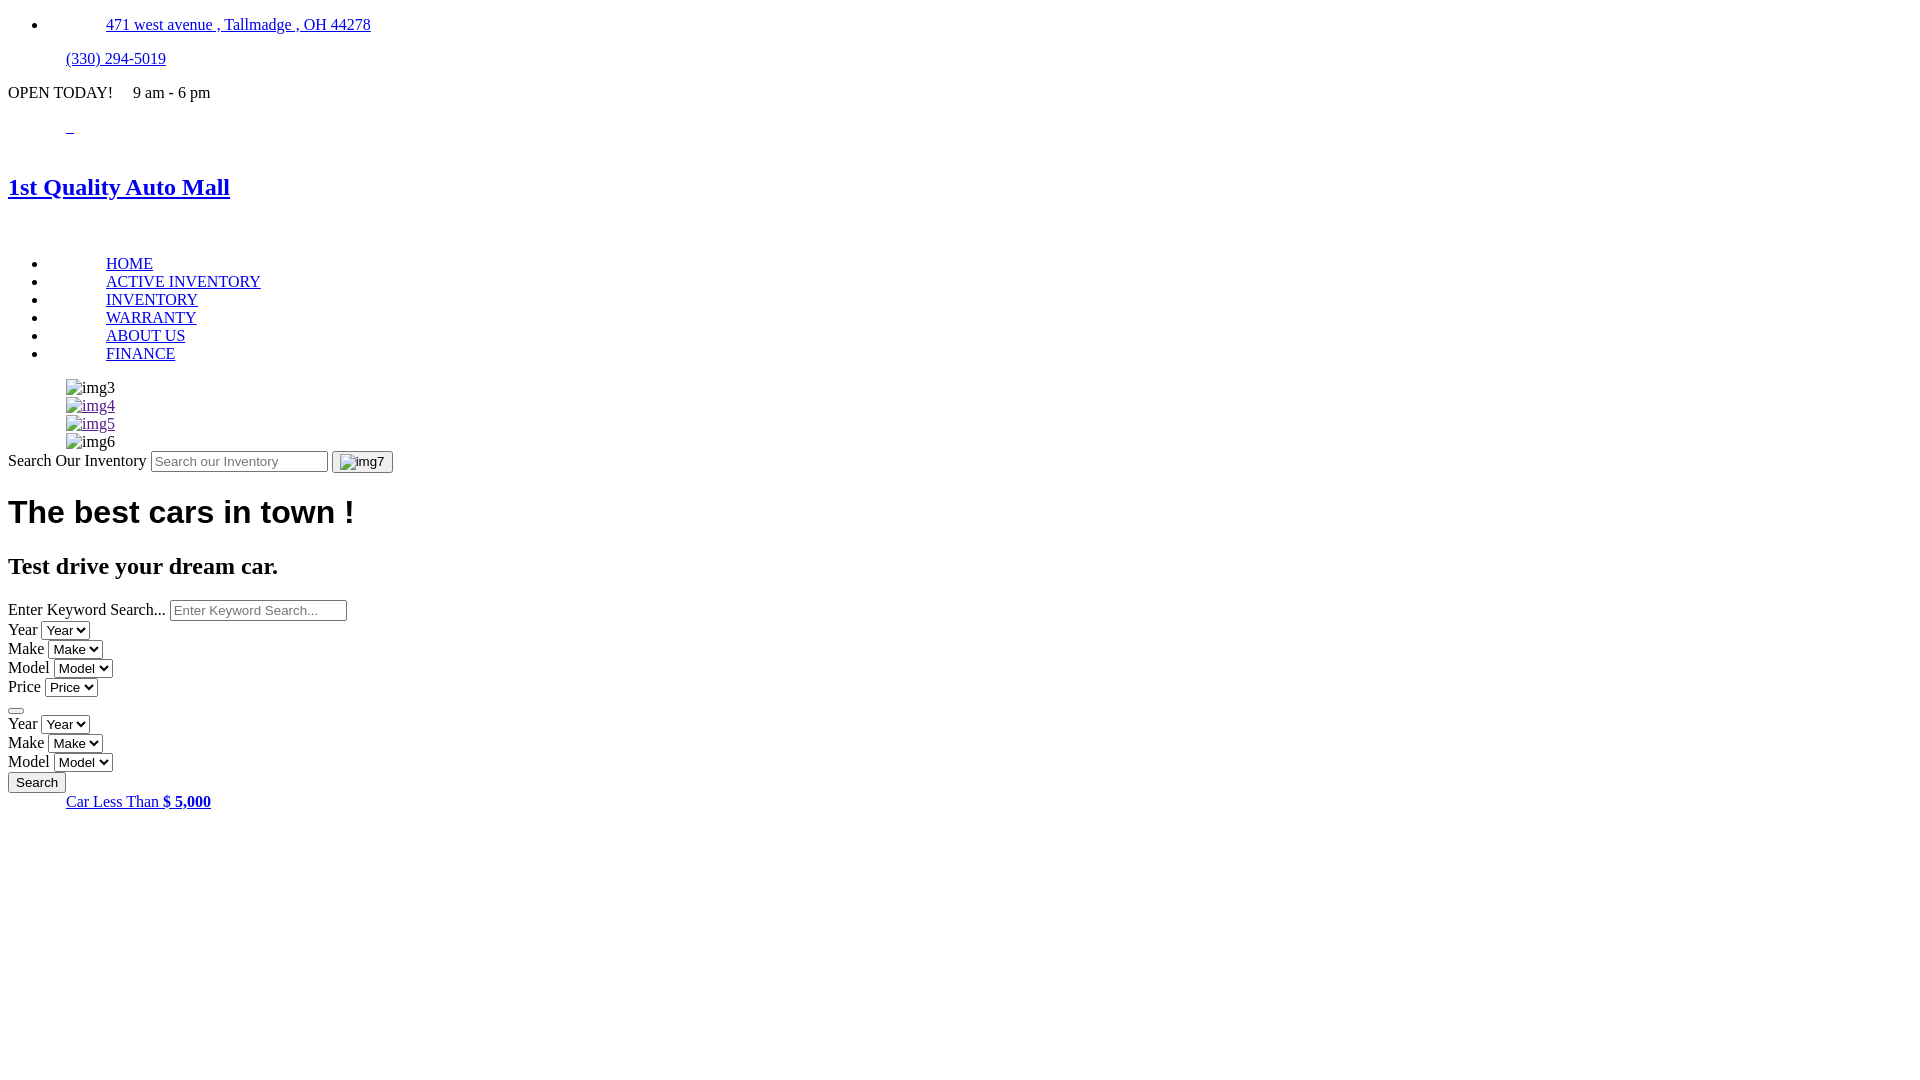  I want to click on (330) 294-5019, so click(116, 58).